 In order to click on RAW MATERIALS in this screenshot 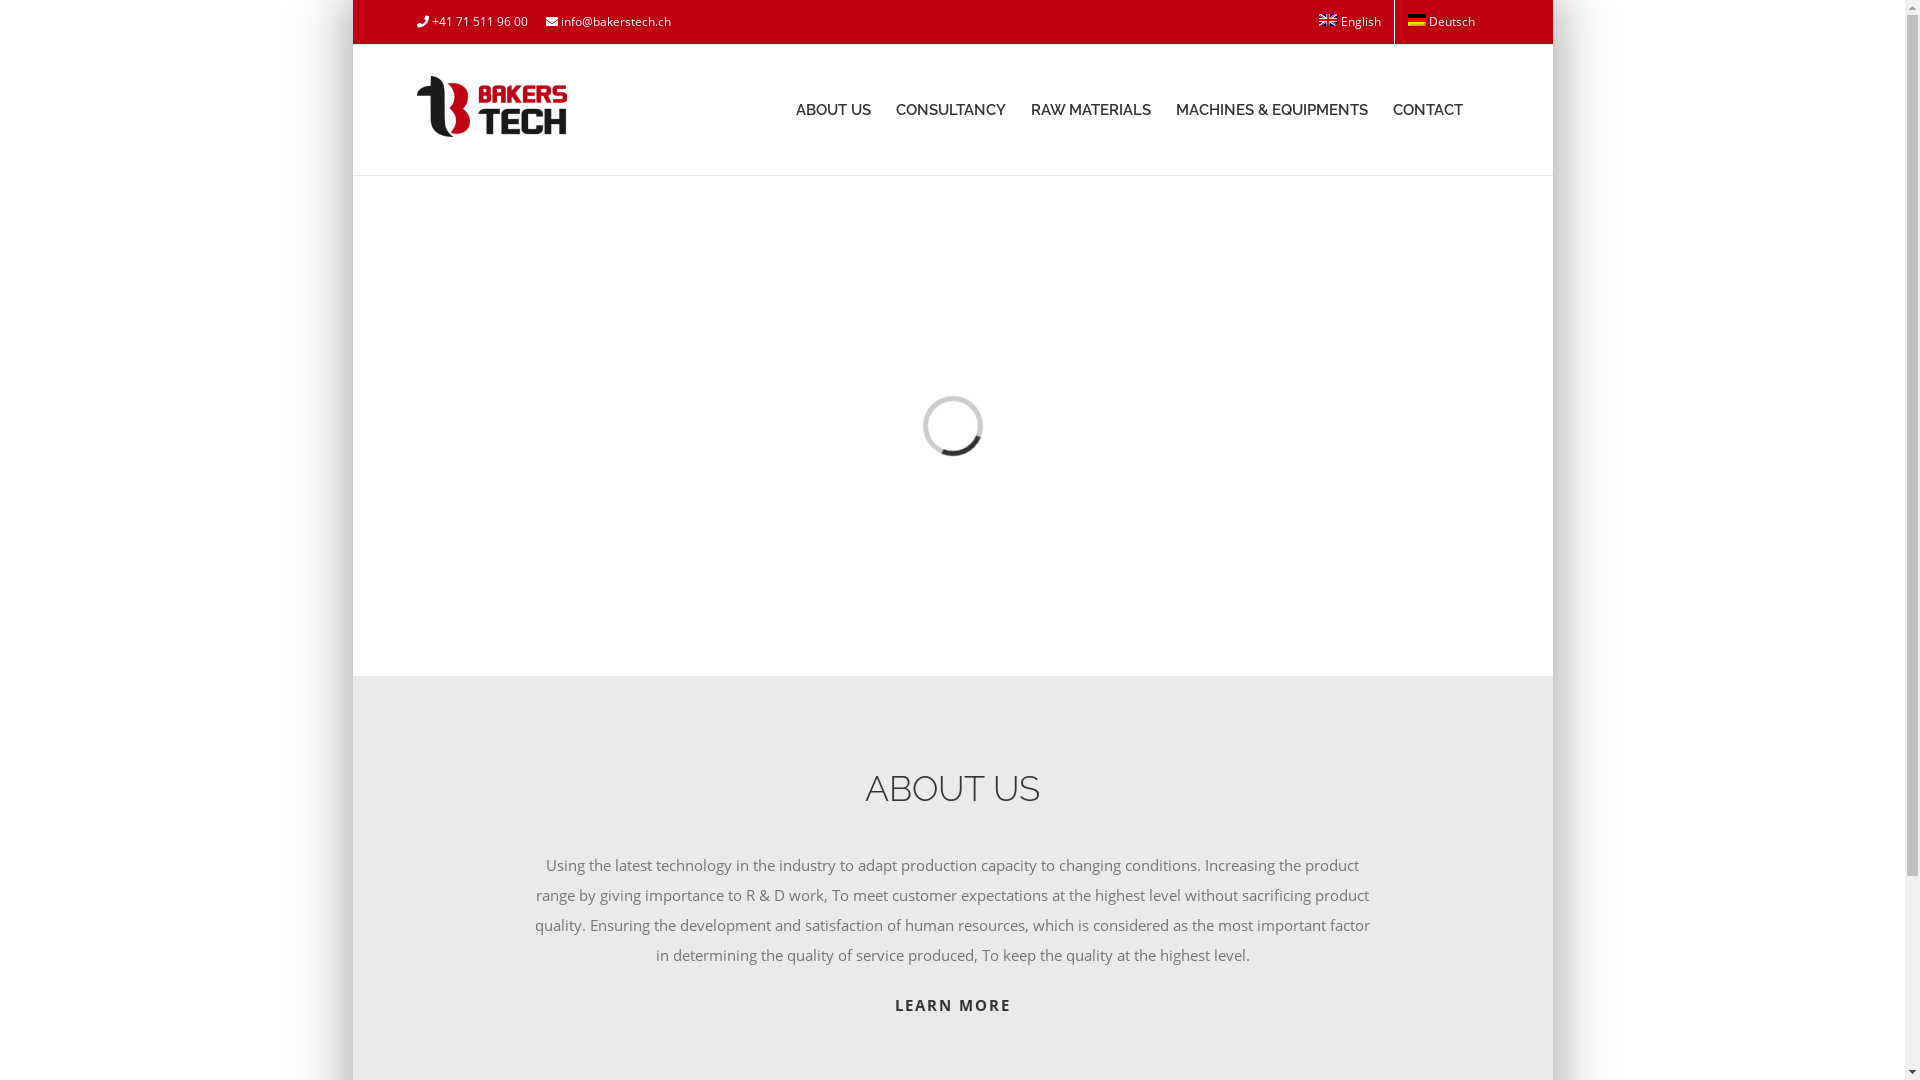, I will do `click(1091, 110)`.